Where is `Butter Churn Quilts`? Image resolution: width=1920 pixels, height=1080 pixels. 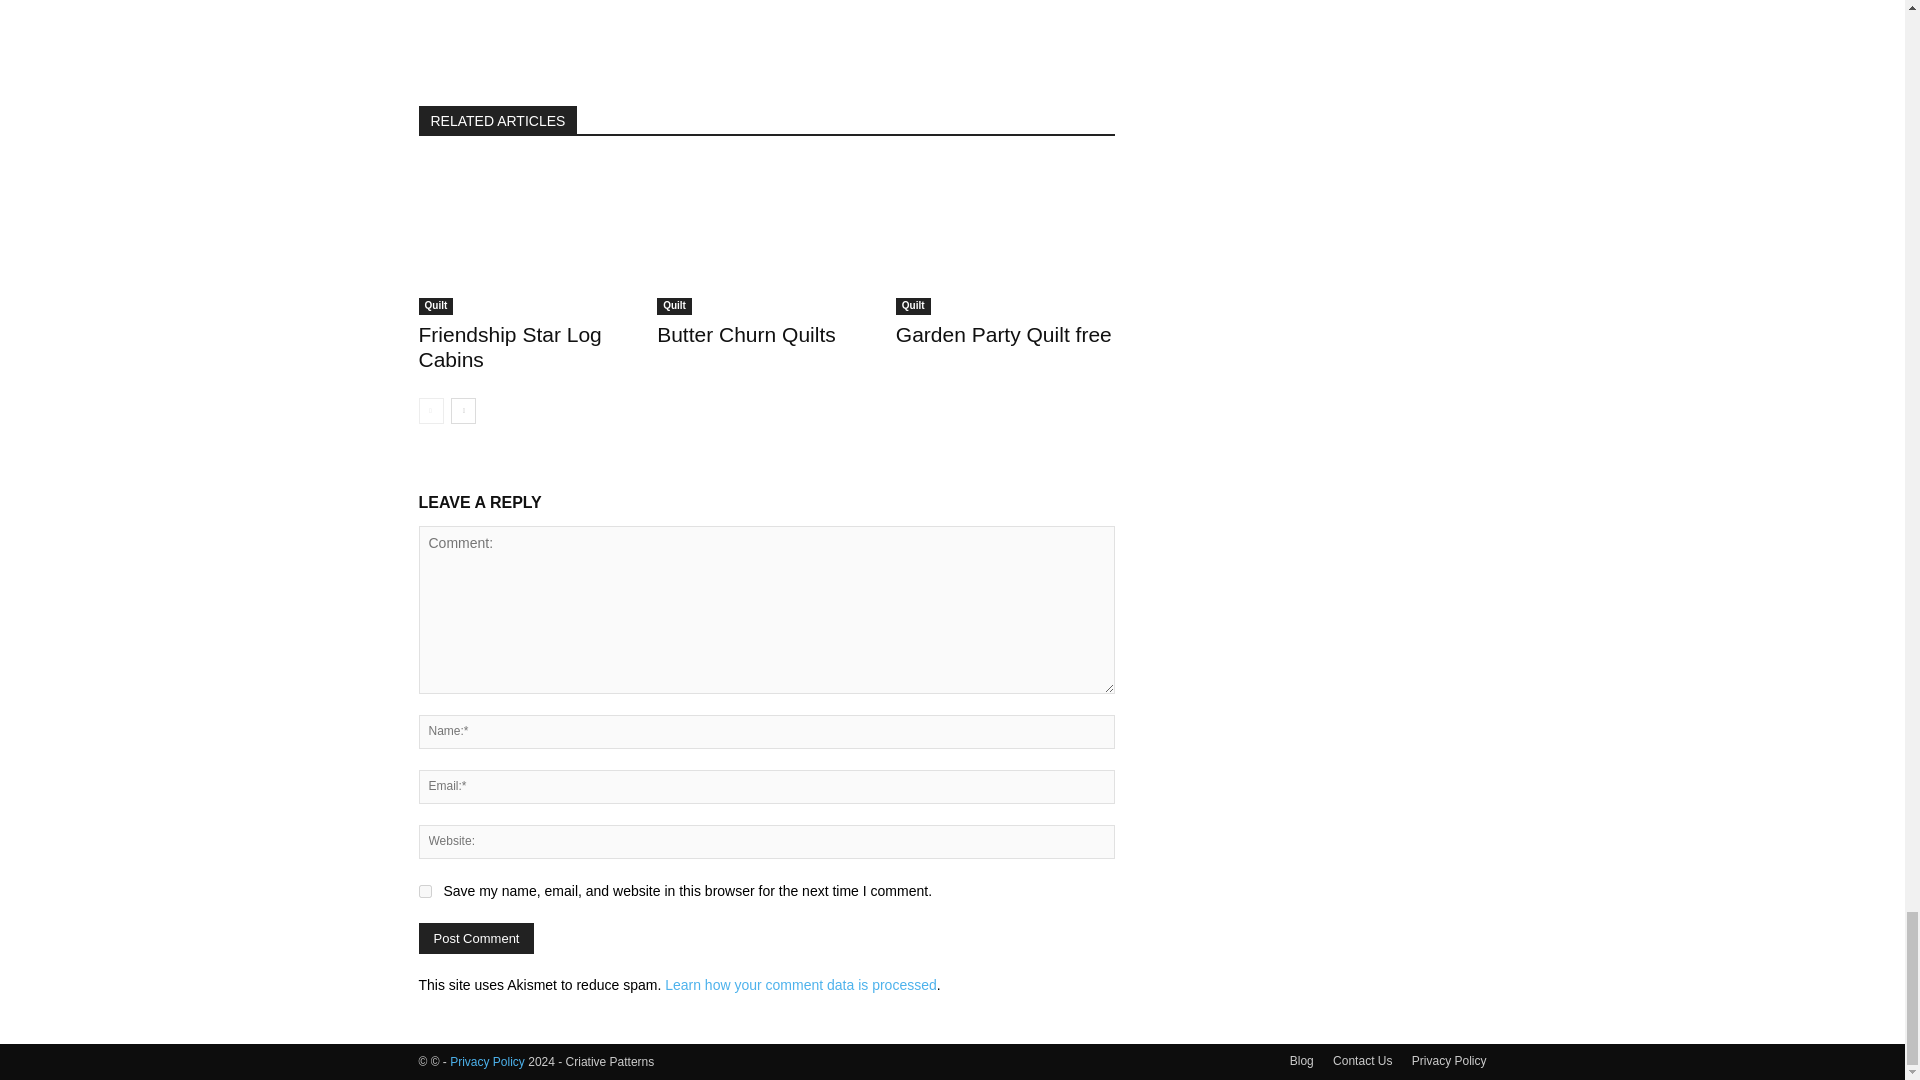 Butter Churn Quilts is located at coordinates (746, 334).